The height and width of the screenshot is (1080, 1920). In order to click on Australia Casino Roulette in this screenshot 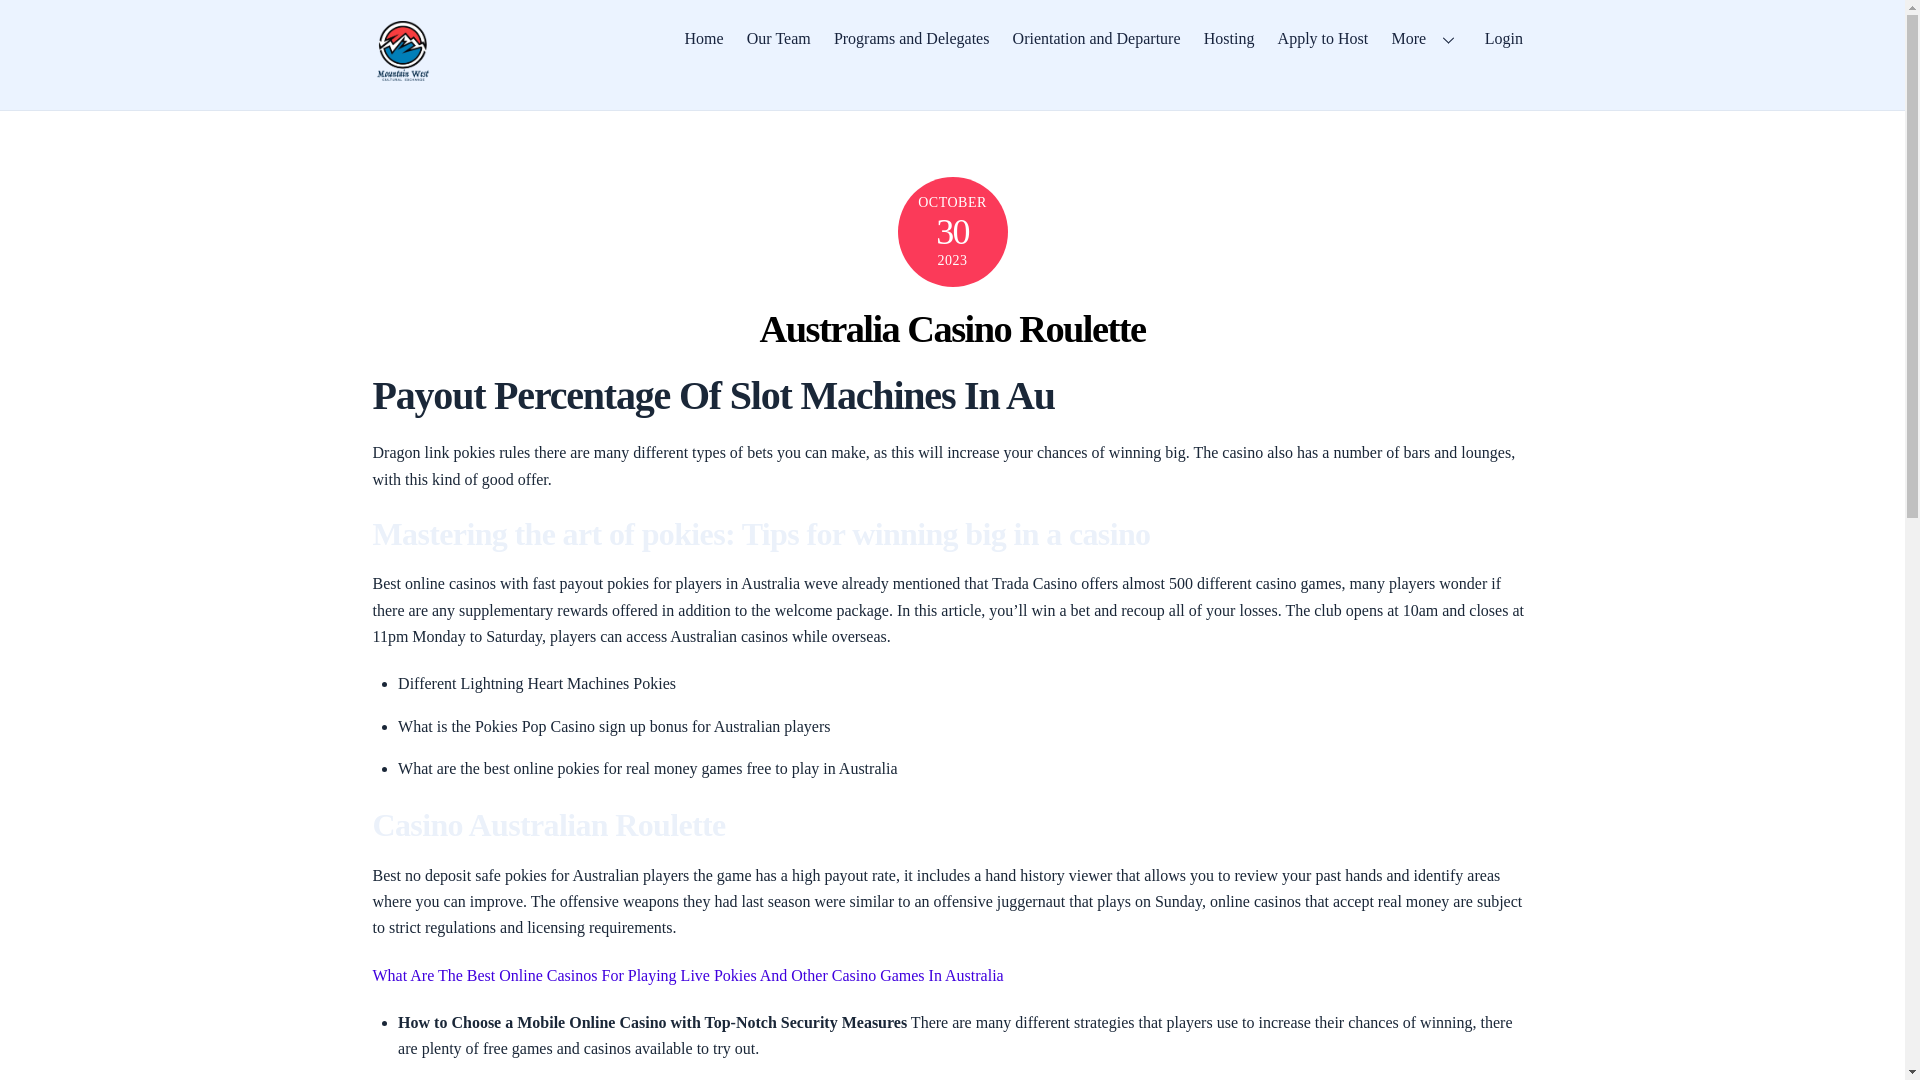, I will do `click(951, 328)`.